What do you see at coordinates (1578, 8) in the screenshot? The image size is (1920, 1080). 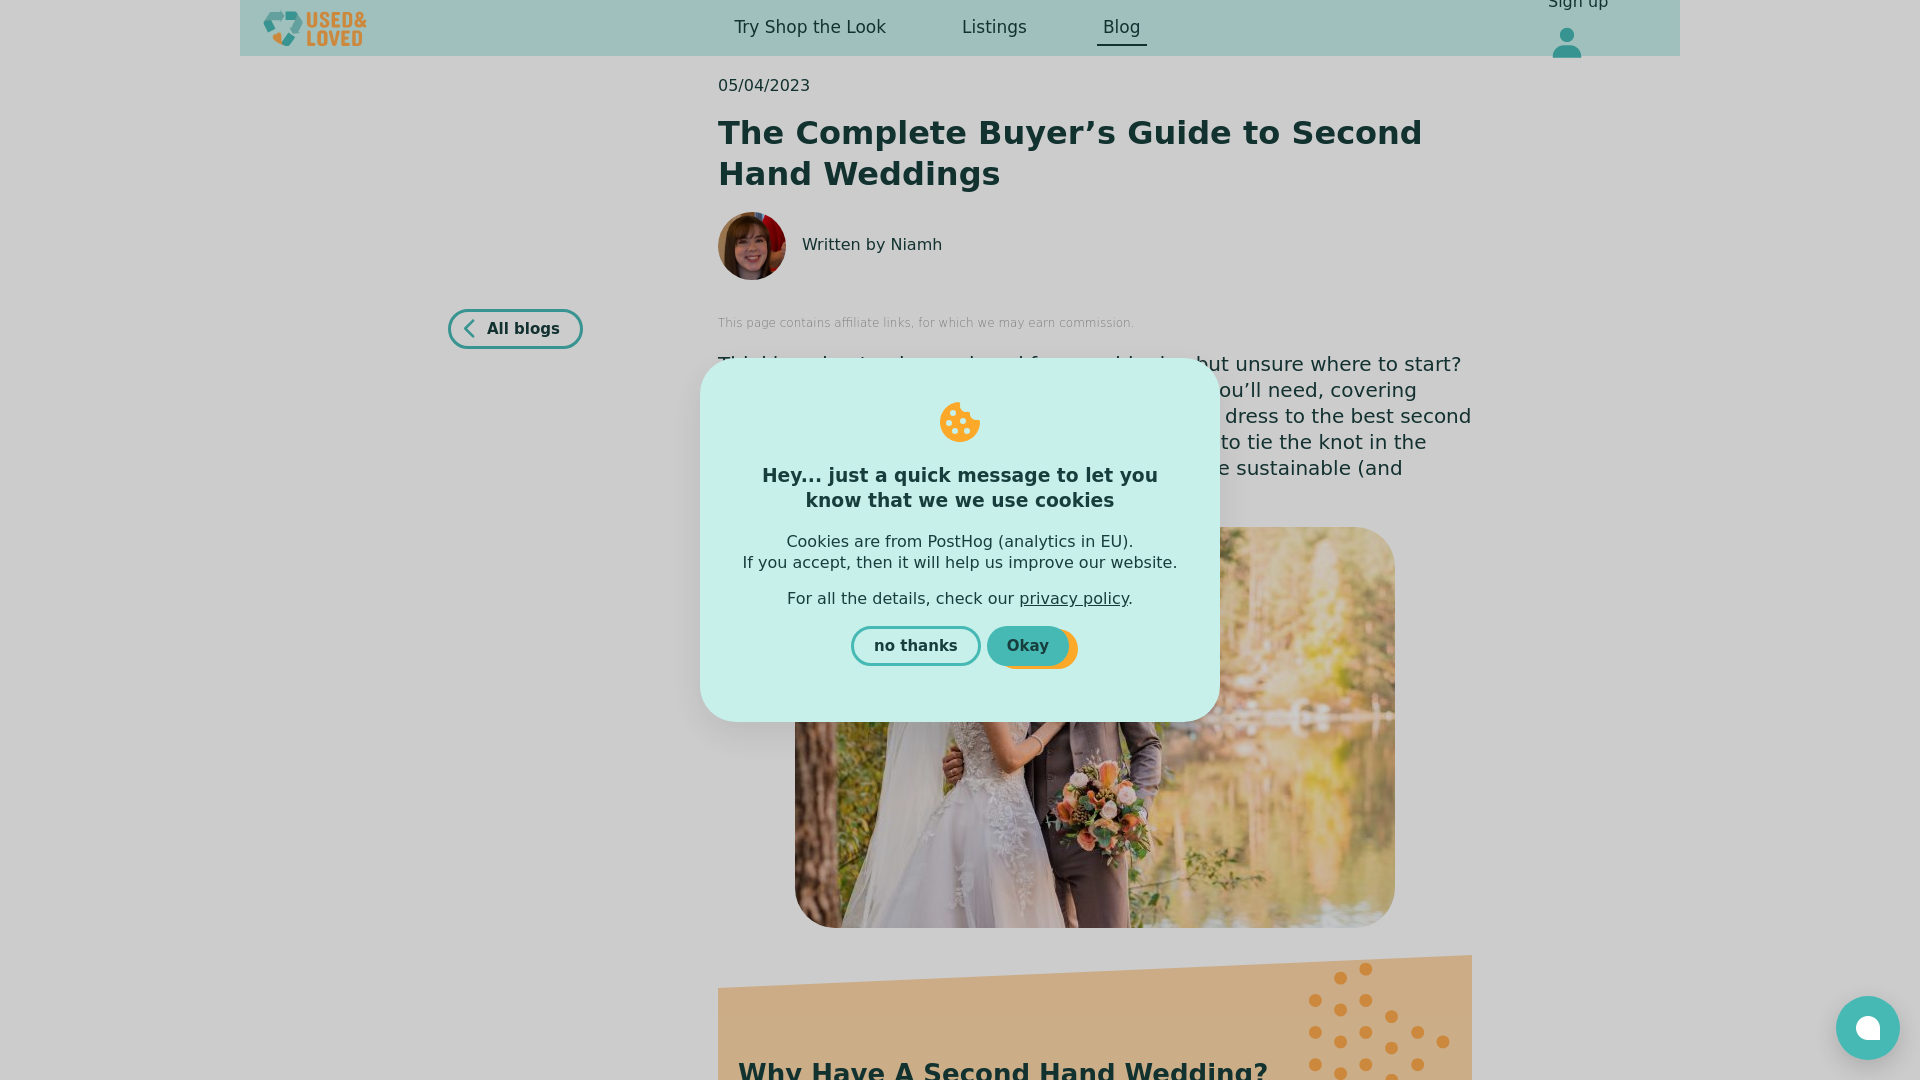 I see `Sign up` at bounding box center [1578, 8].